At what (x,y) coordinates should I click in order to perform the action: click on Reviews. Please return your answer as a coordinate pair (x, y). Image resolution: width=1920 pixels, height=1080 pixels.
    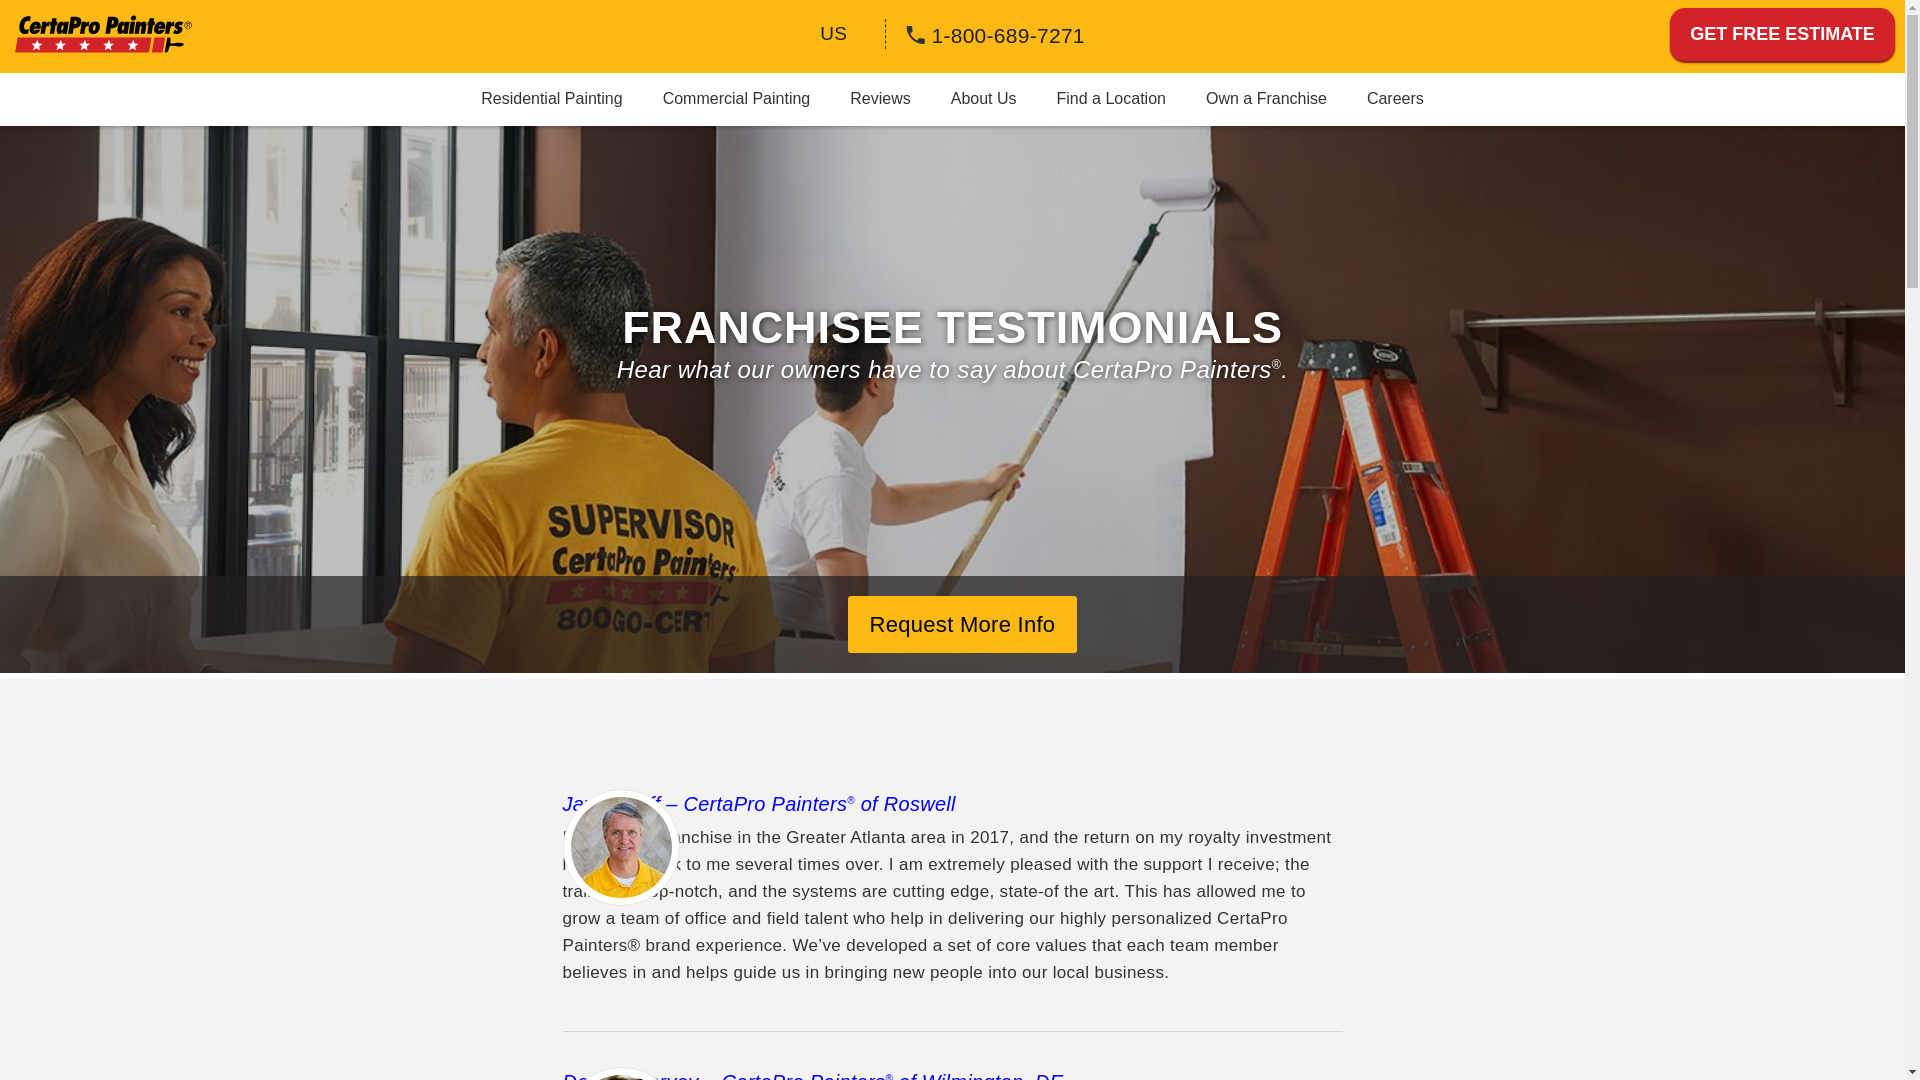
    Looking at the image, I should click on (879, 98).